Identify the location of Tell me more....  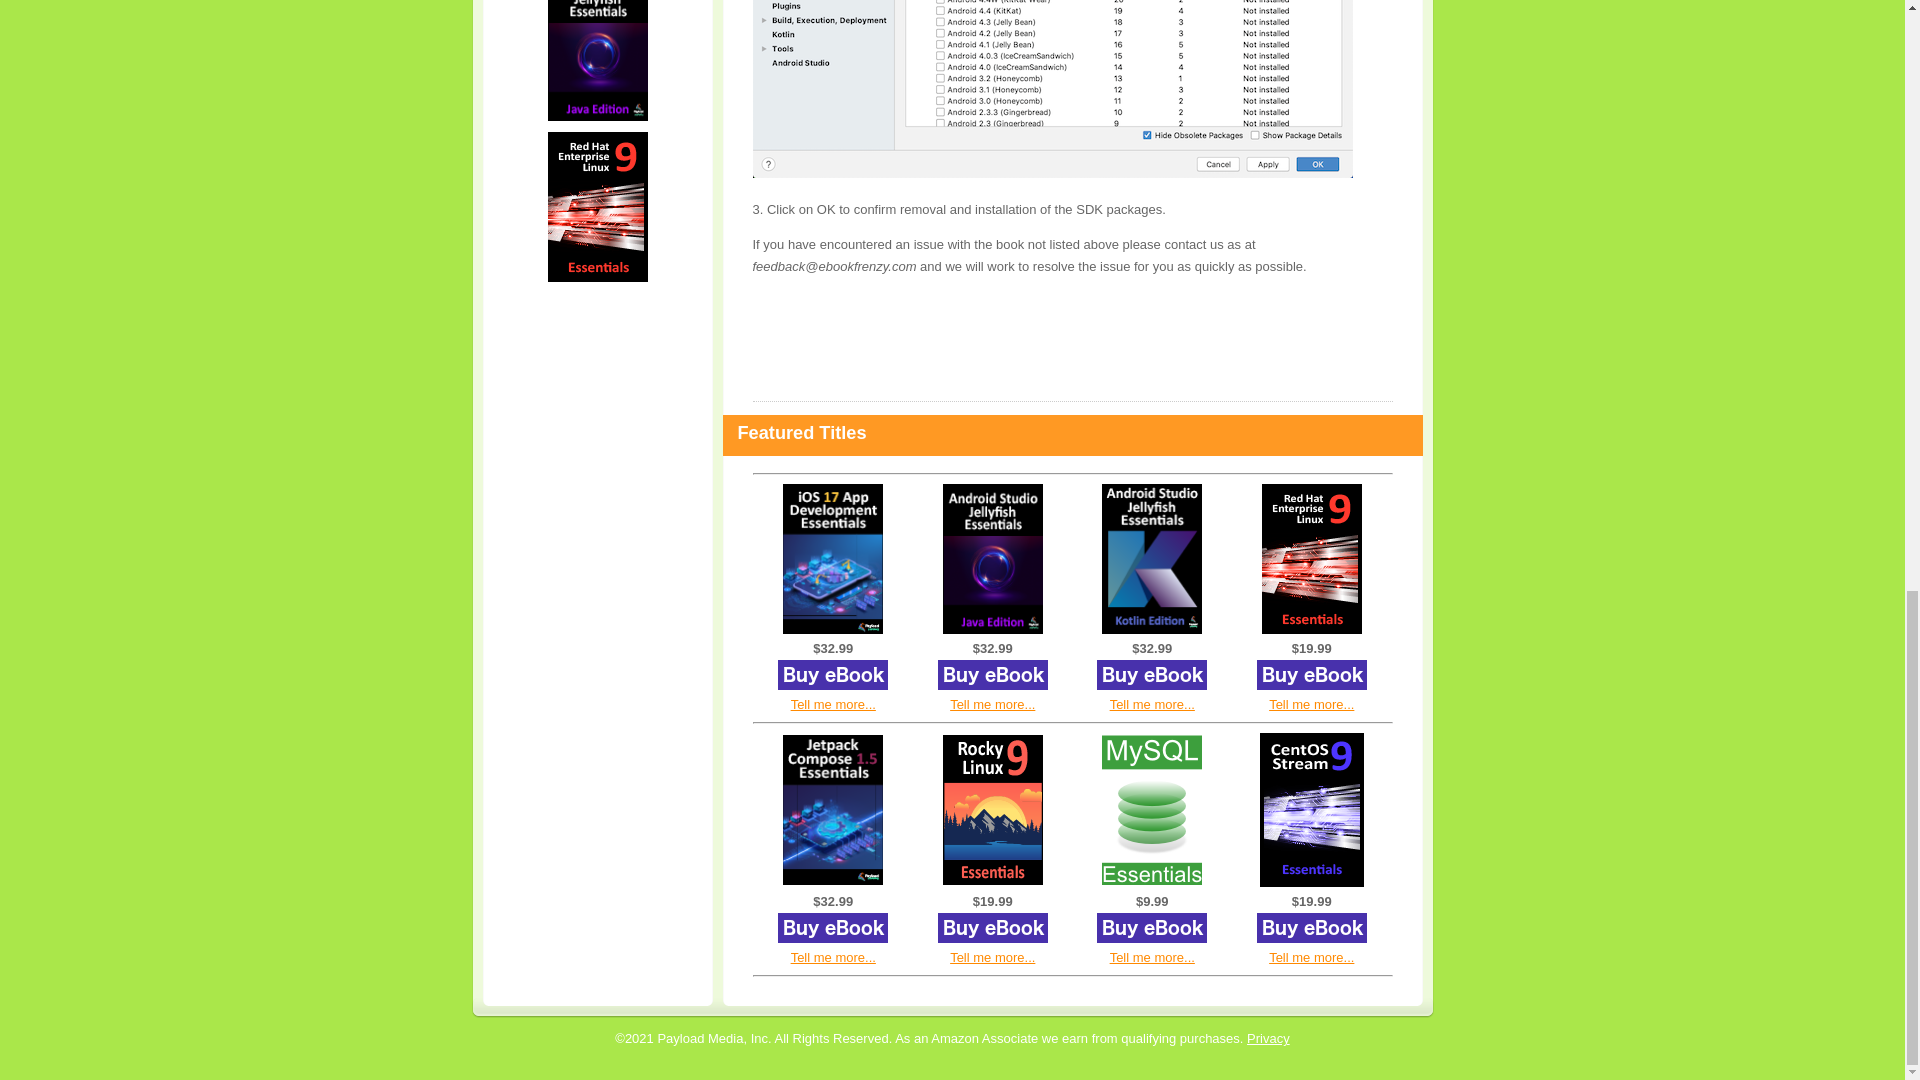
(833, 704).